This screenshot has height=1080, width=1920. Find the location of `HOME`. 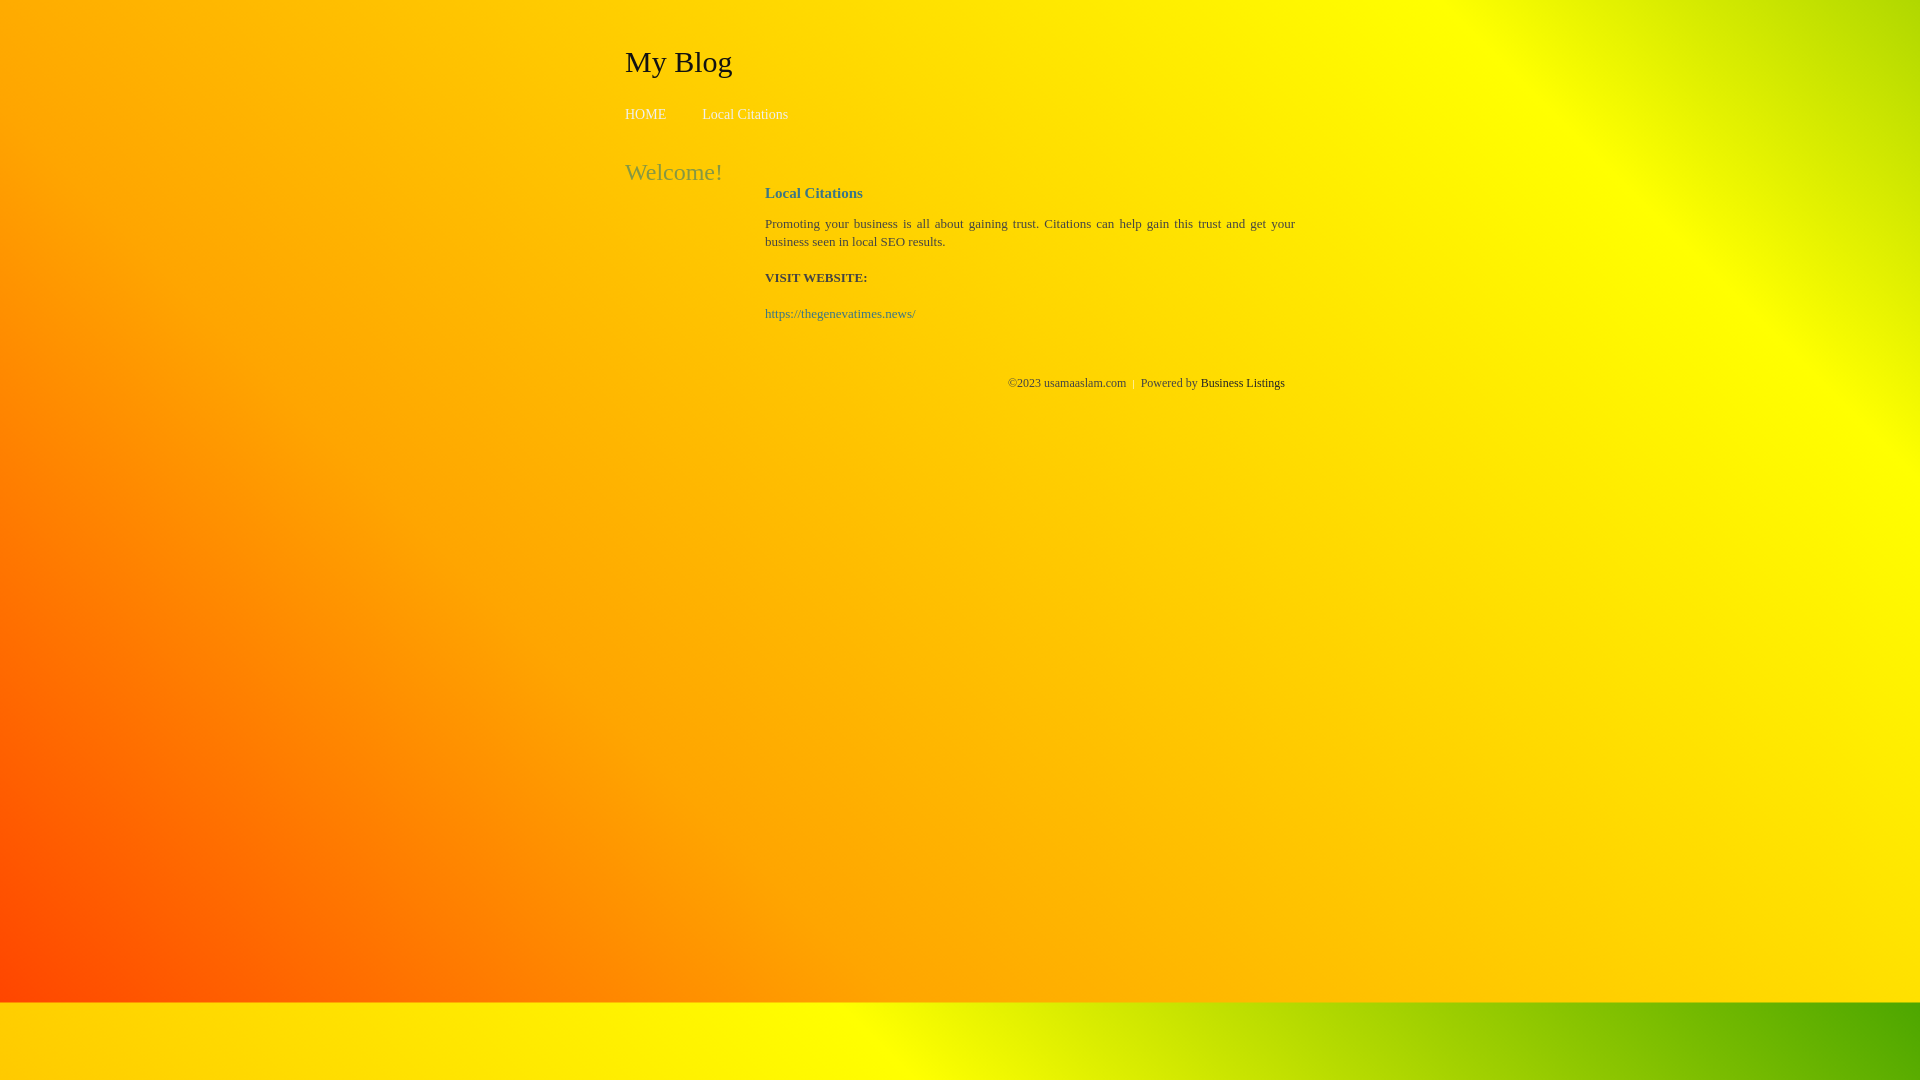

HOME is located at coordinates (646, 114).